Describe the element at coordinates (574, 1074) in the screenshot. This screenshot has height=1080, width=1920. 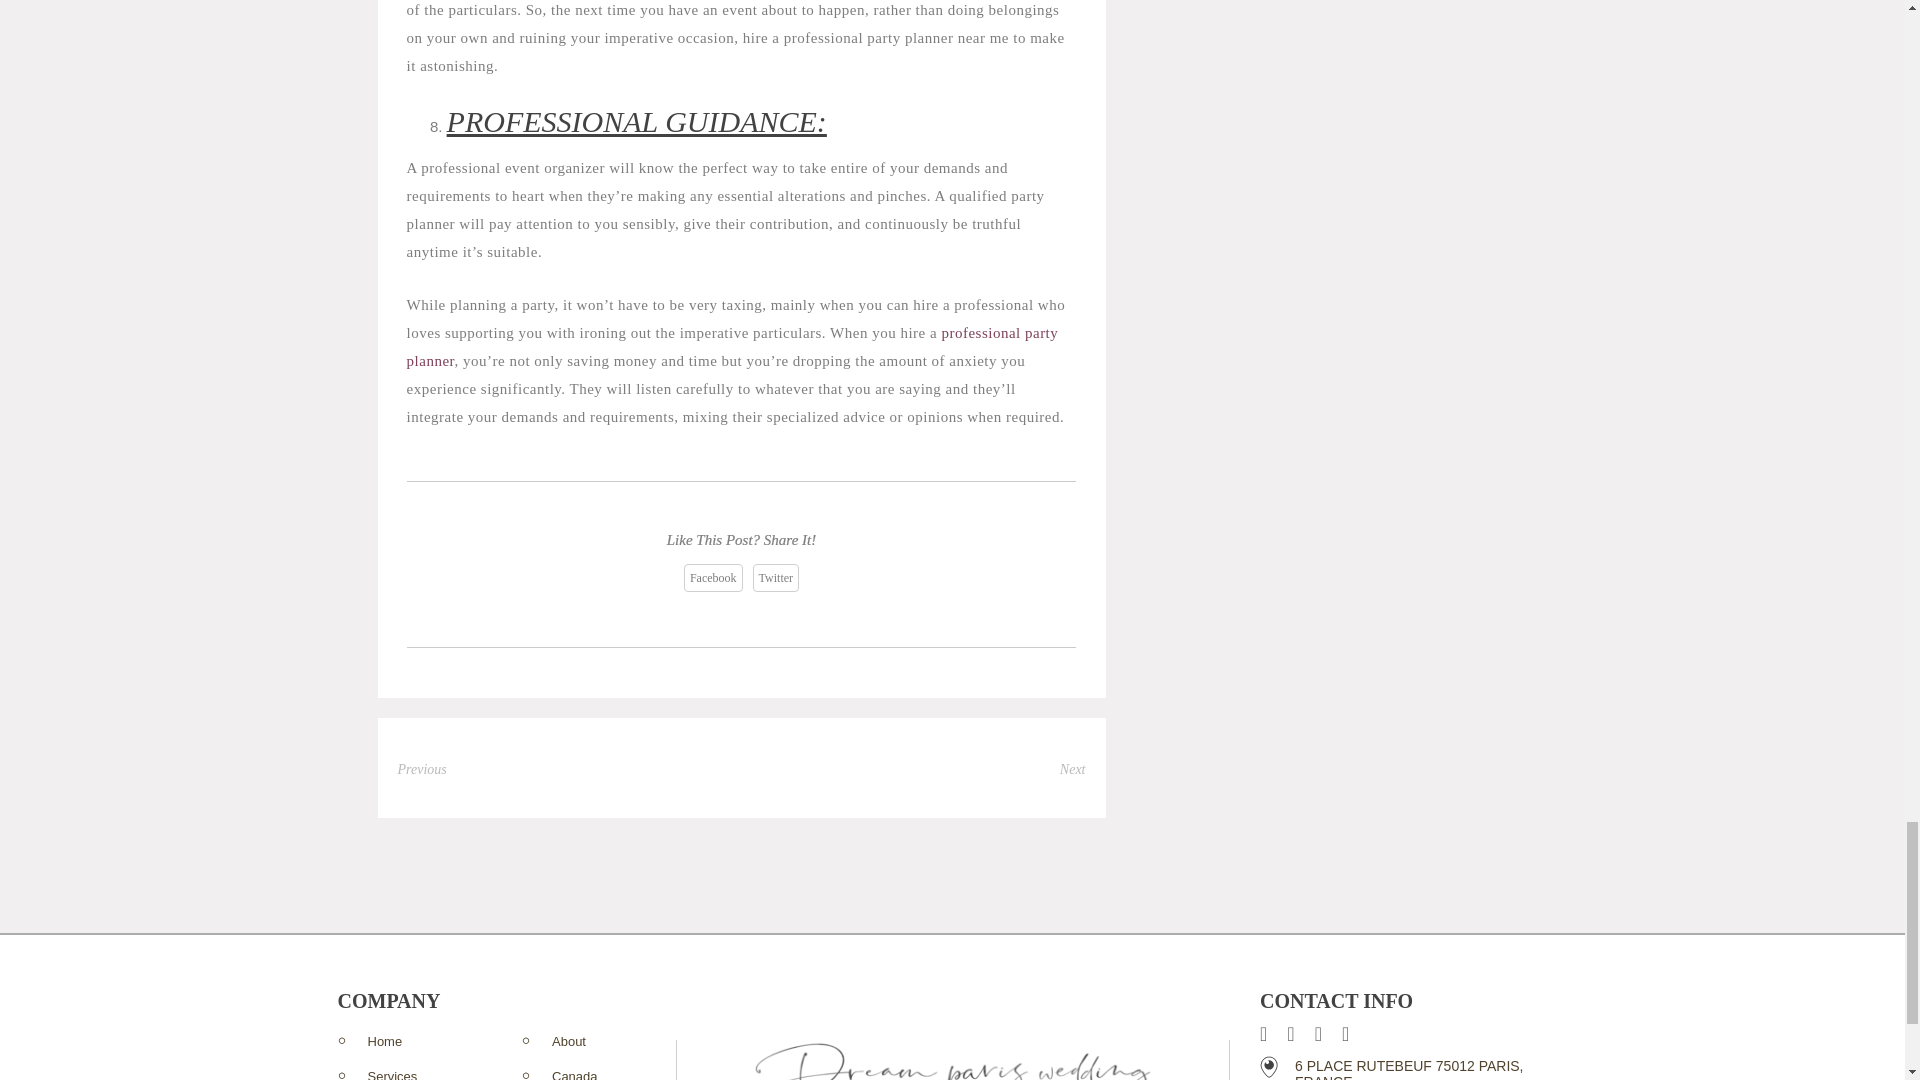
I see `Canada` at that location.